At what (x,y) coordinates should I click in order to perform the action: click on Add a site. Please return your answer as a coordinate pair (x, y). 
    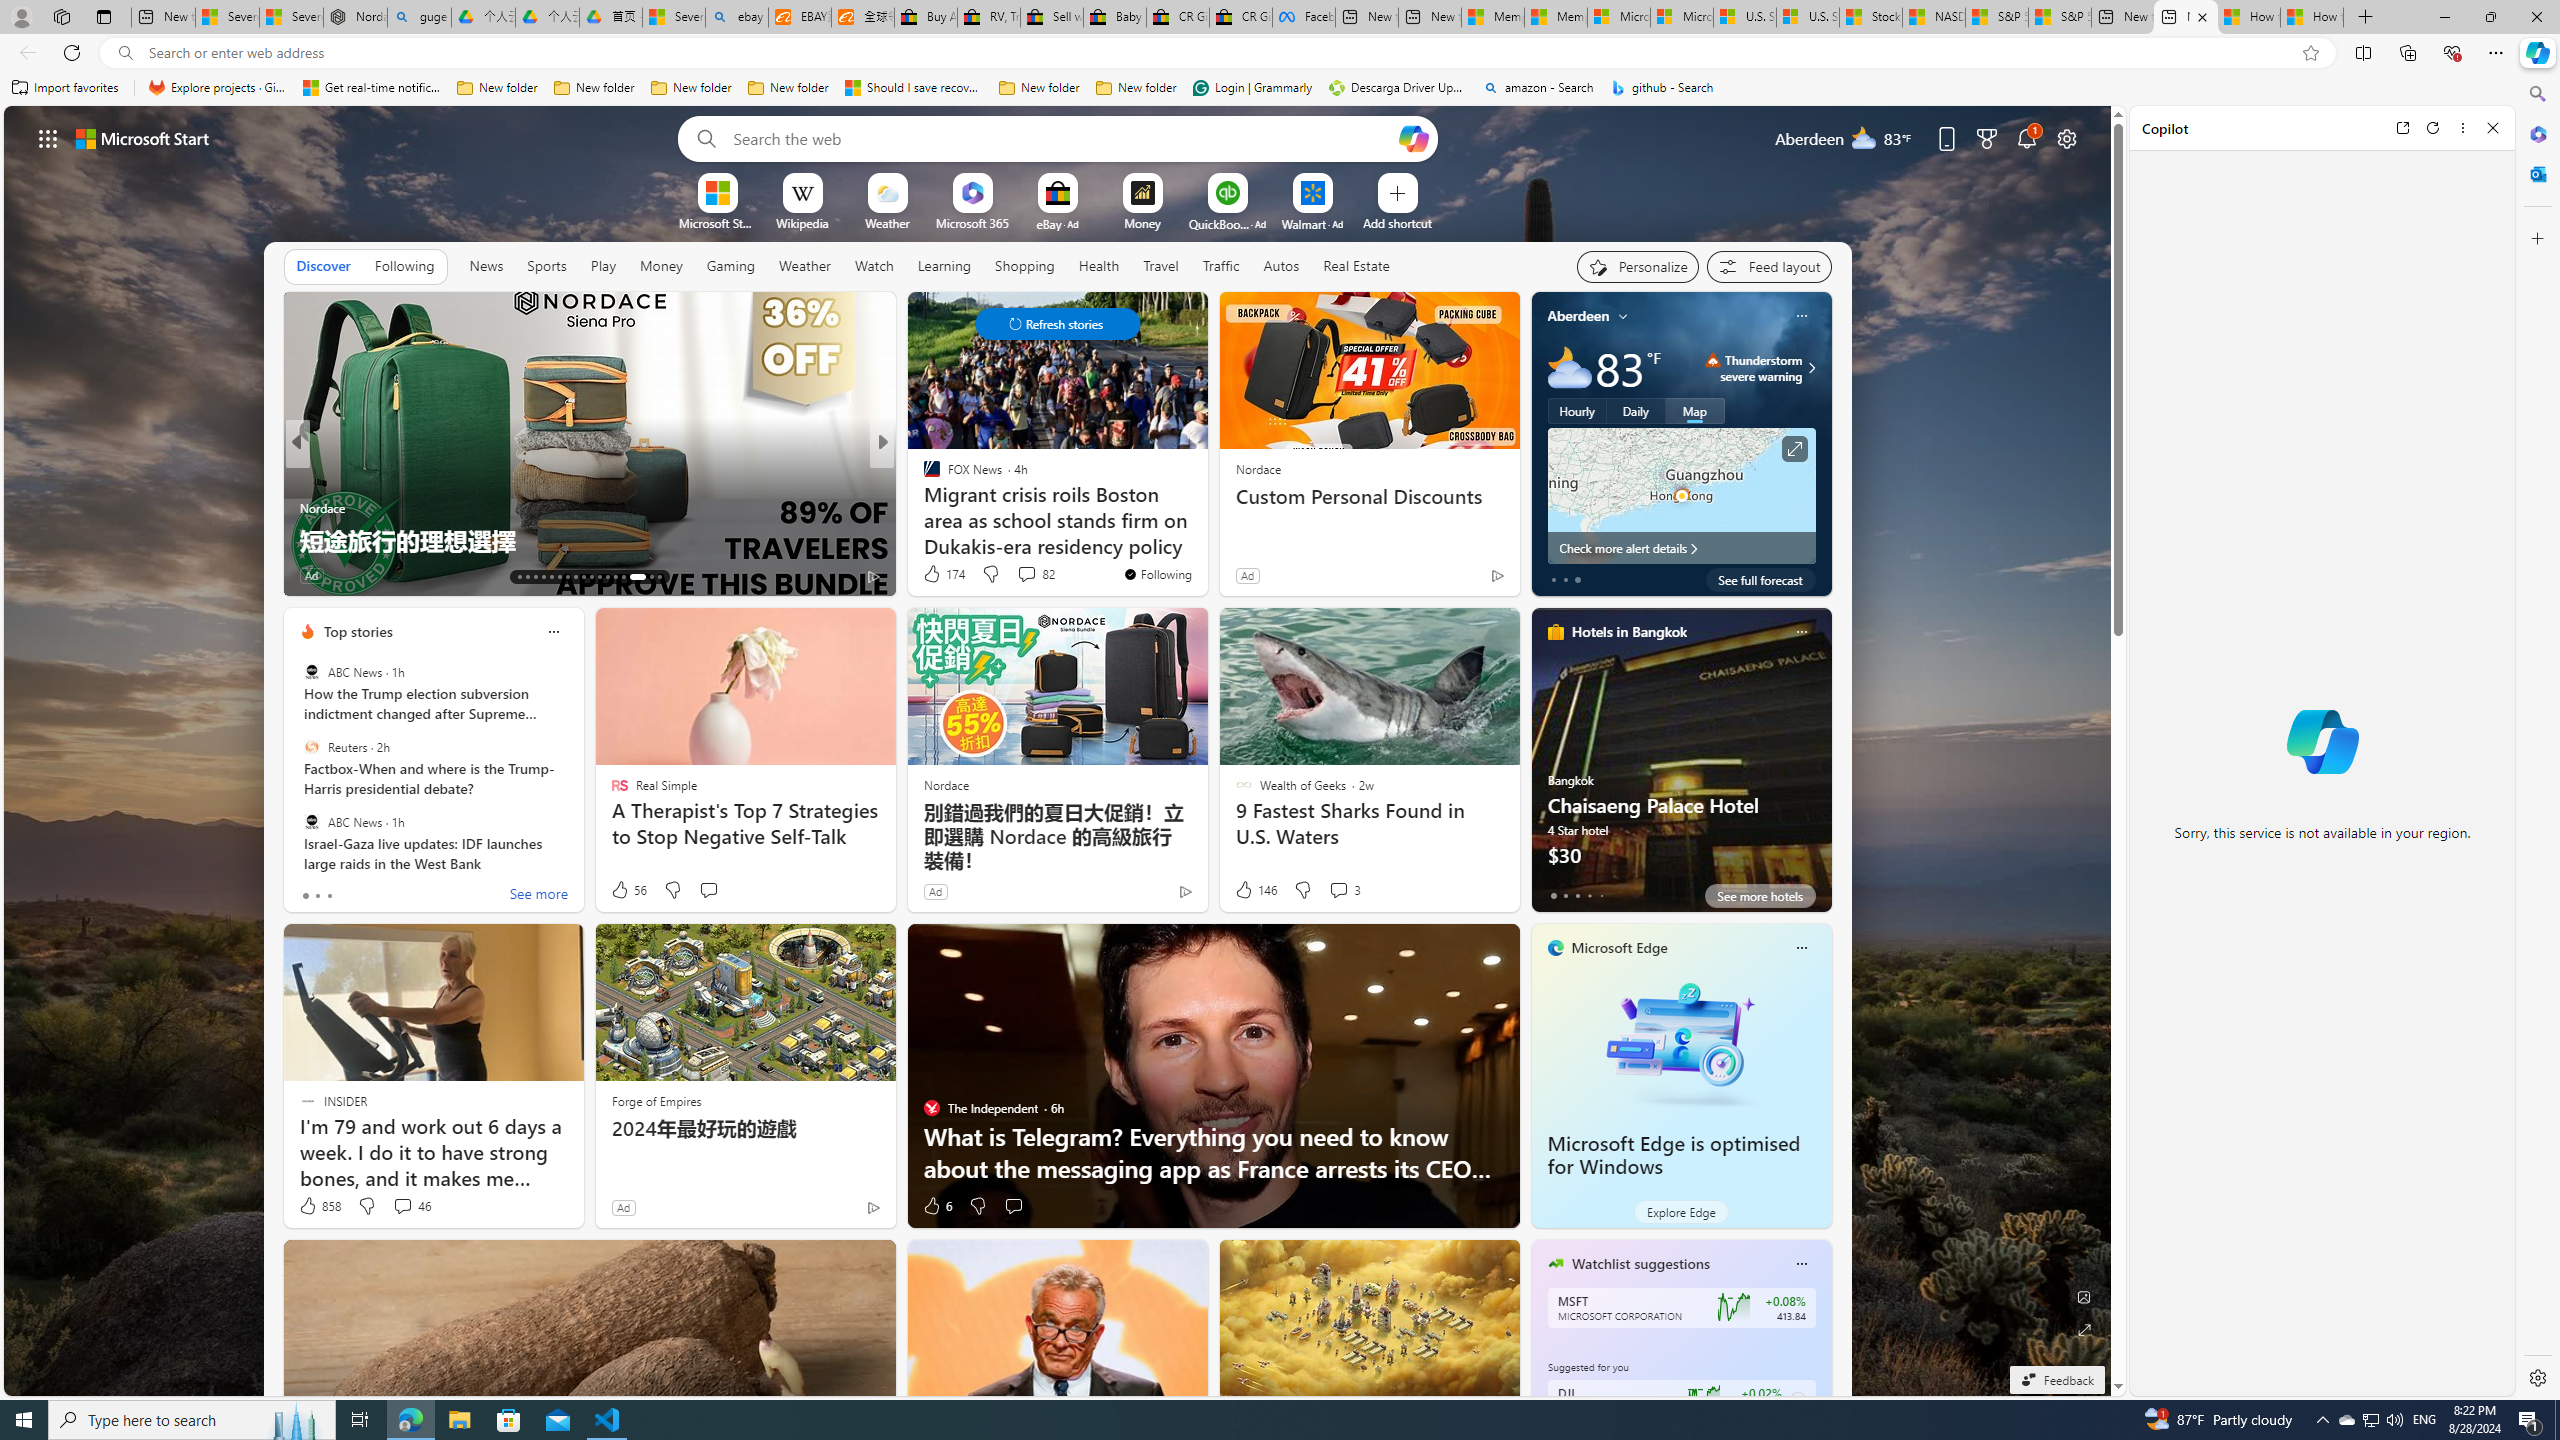
    Looking at the image, I should click on (1396, 222).